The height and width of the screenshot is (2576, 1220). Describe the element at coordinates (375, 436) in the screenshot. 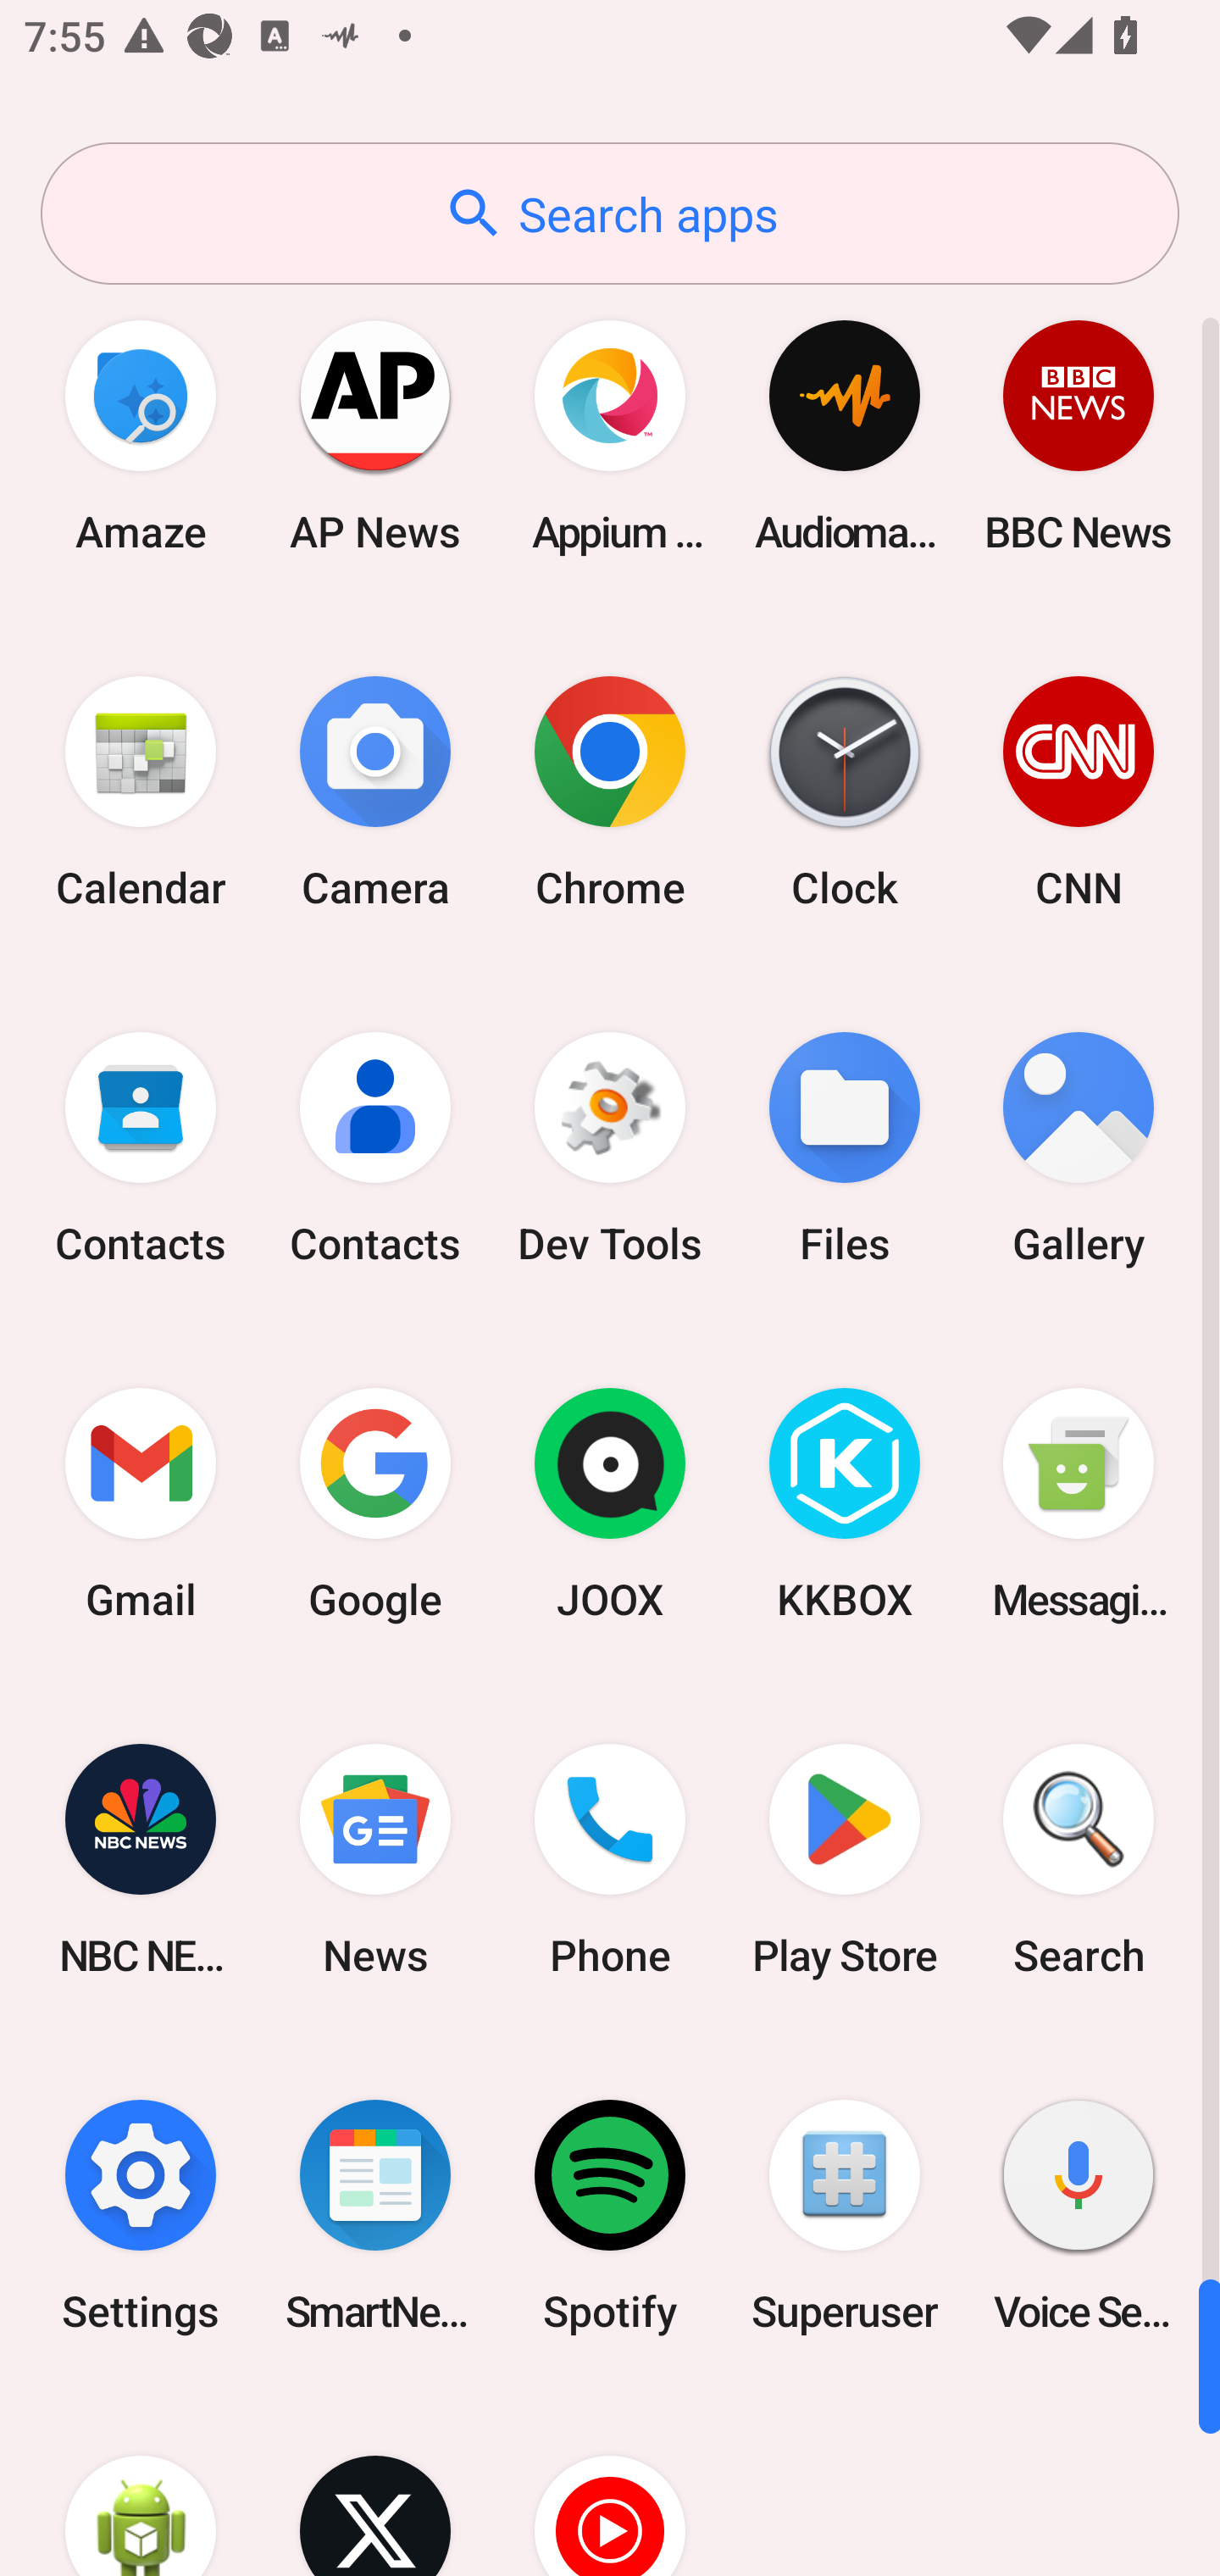

I see `AP News` at that location.